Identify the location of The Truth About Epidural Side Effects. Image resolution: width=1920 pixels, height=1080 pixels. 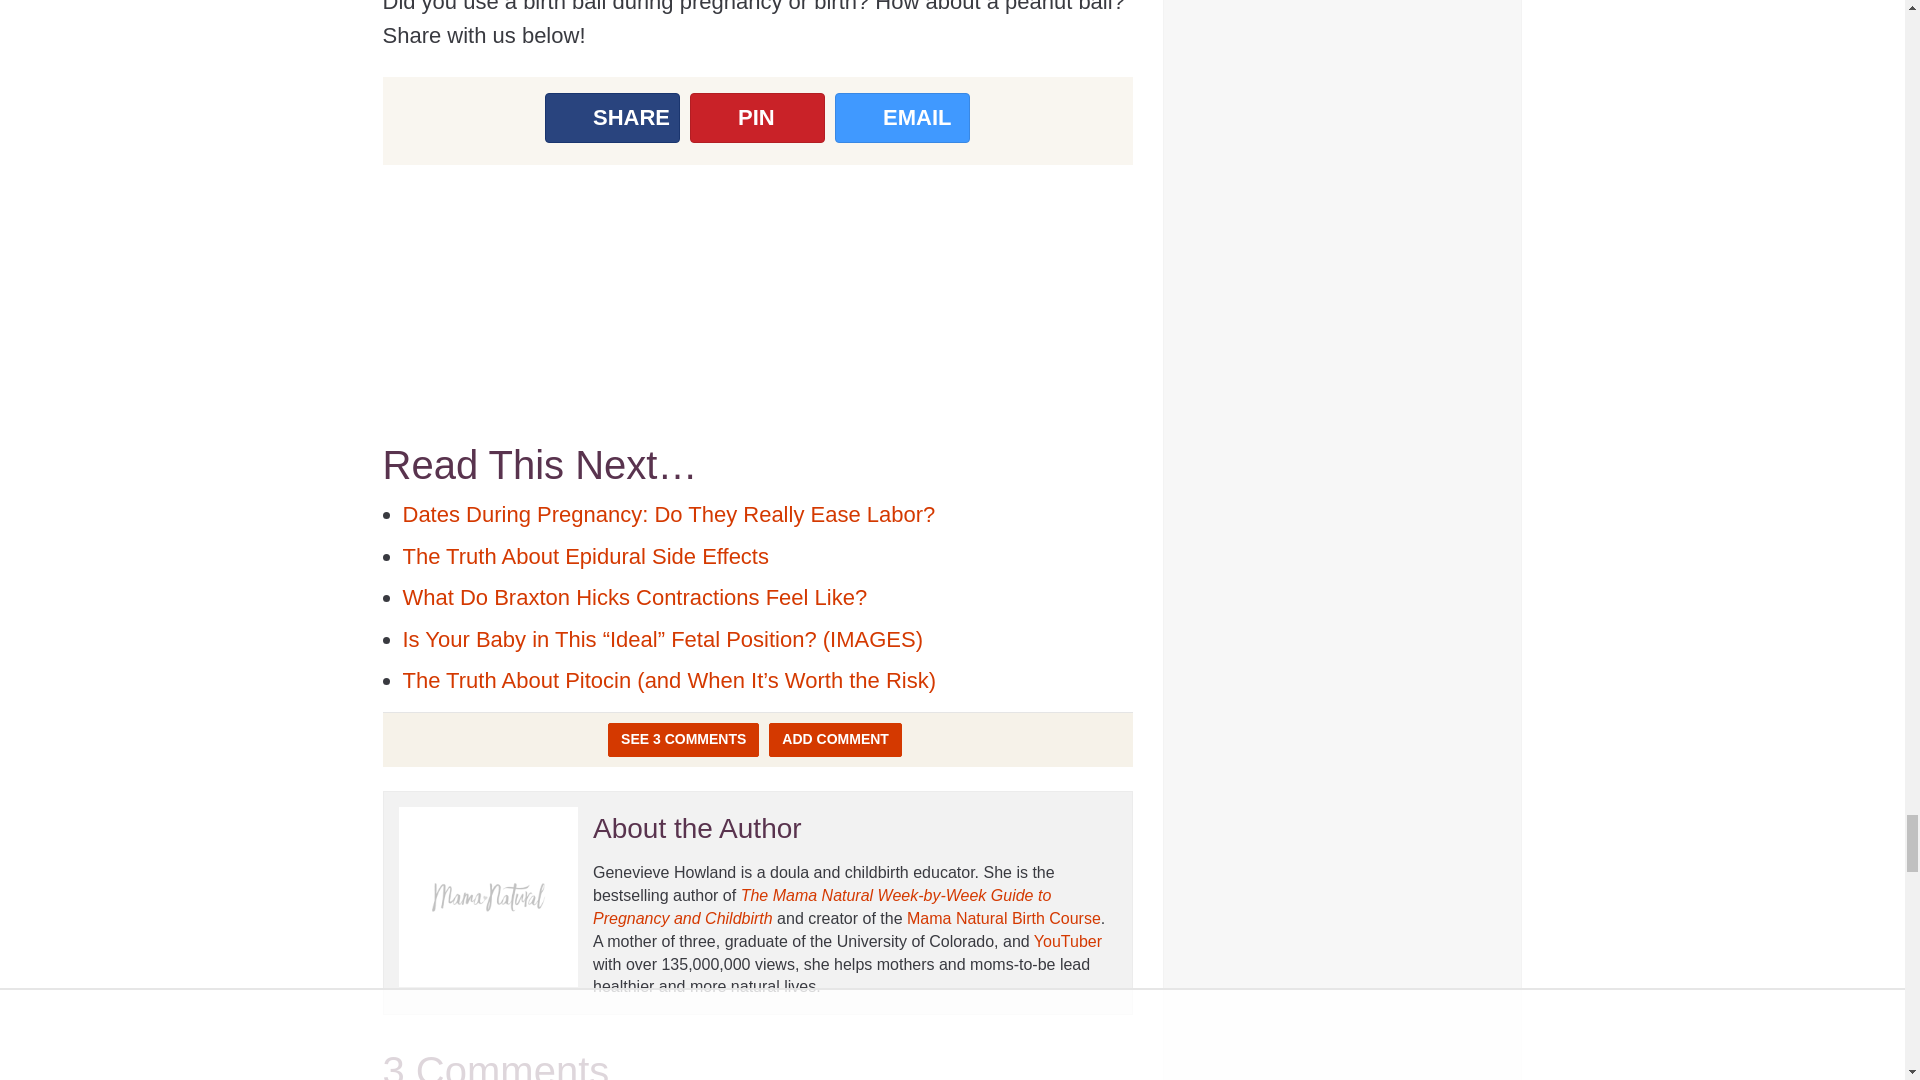
(584, 556).